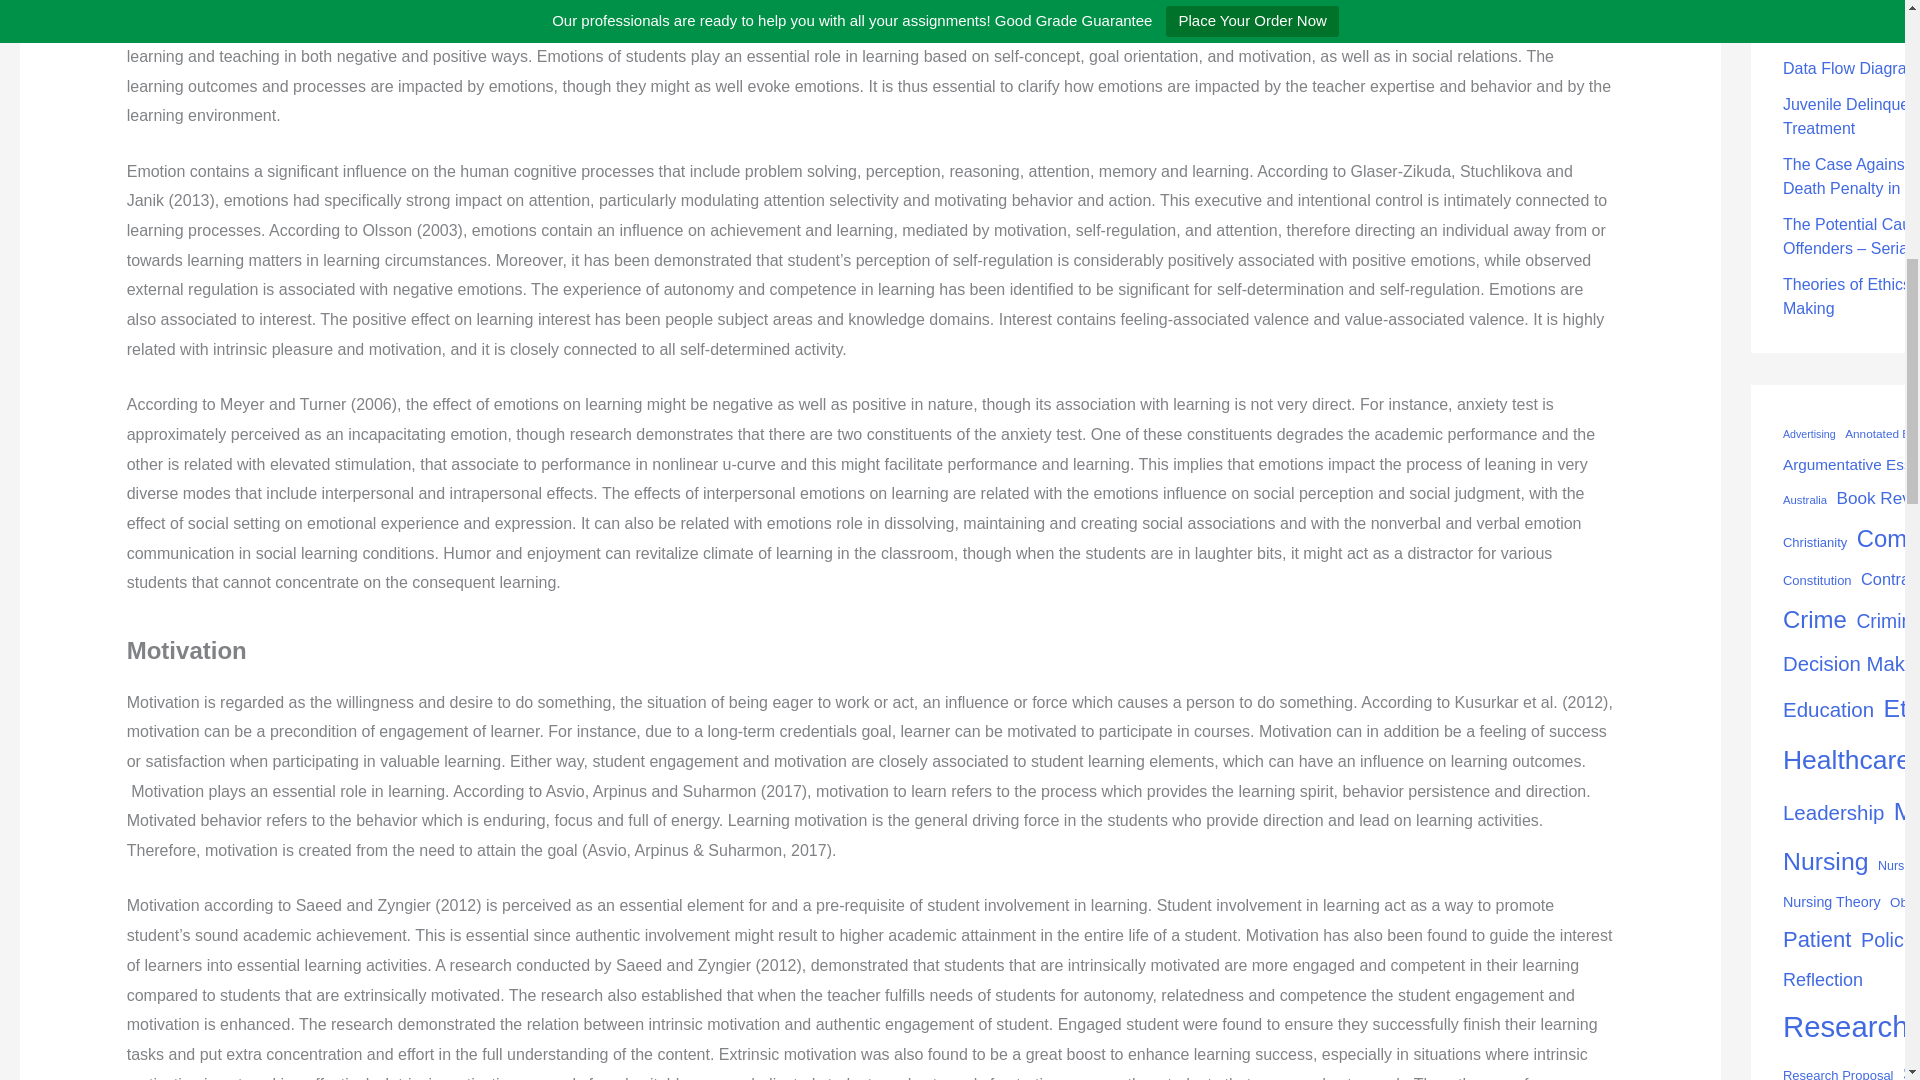 The width and height of the screenshot is (1920, 1080). What do you see at coordinates (1818, 581) in the screenshot?
I see `Constitution` at bounding box center [1818, 581].